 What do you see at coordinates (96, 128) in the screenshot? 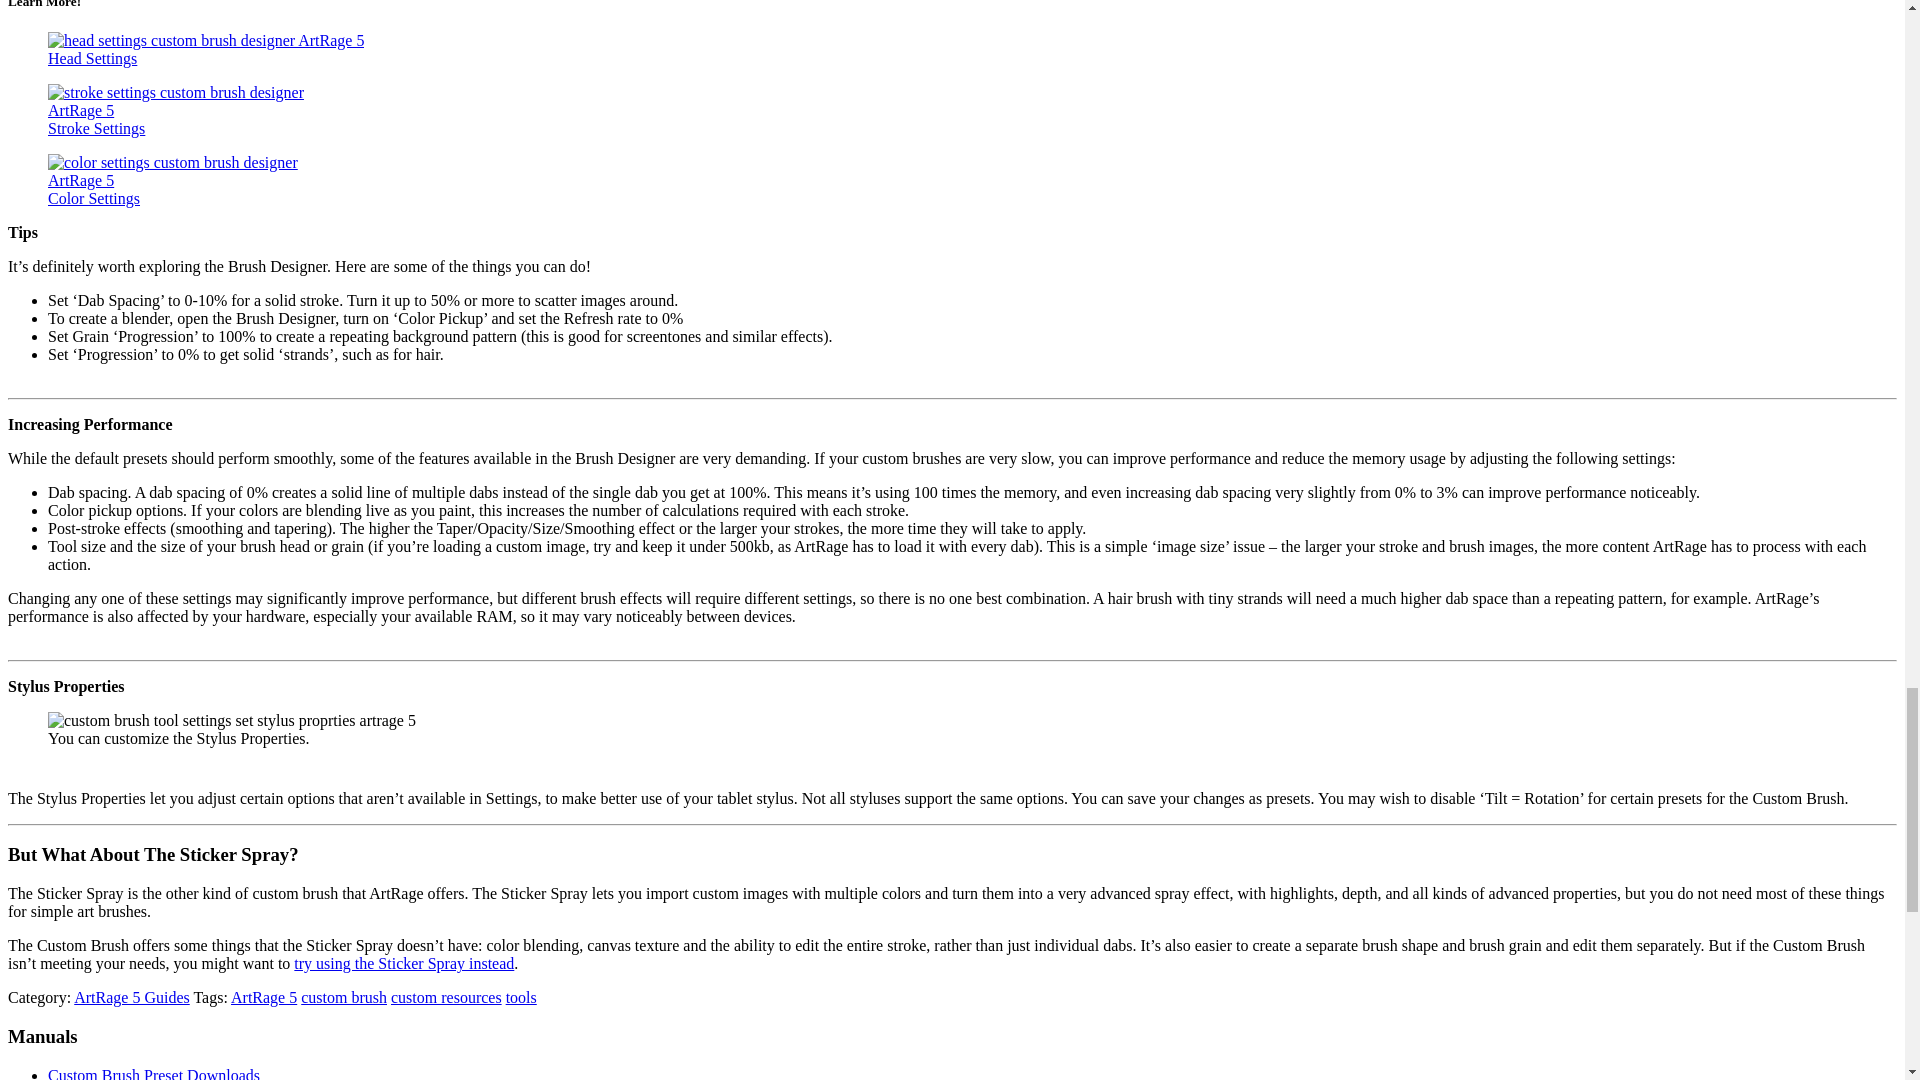
I see `Stroke Settings` at bounding box center [96, 128].